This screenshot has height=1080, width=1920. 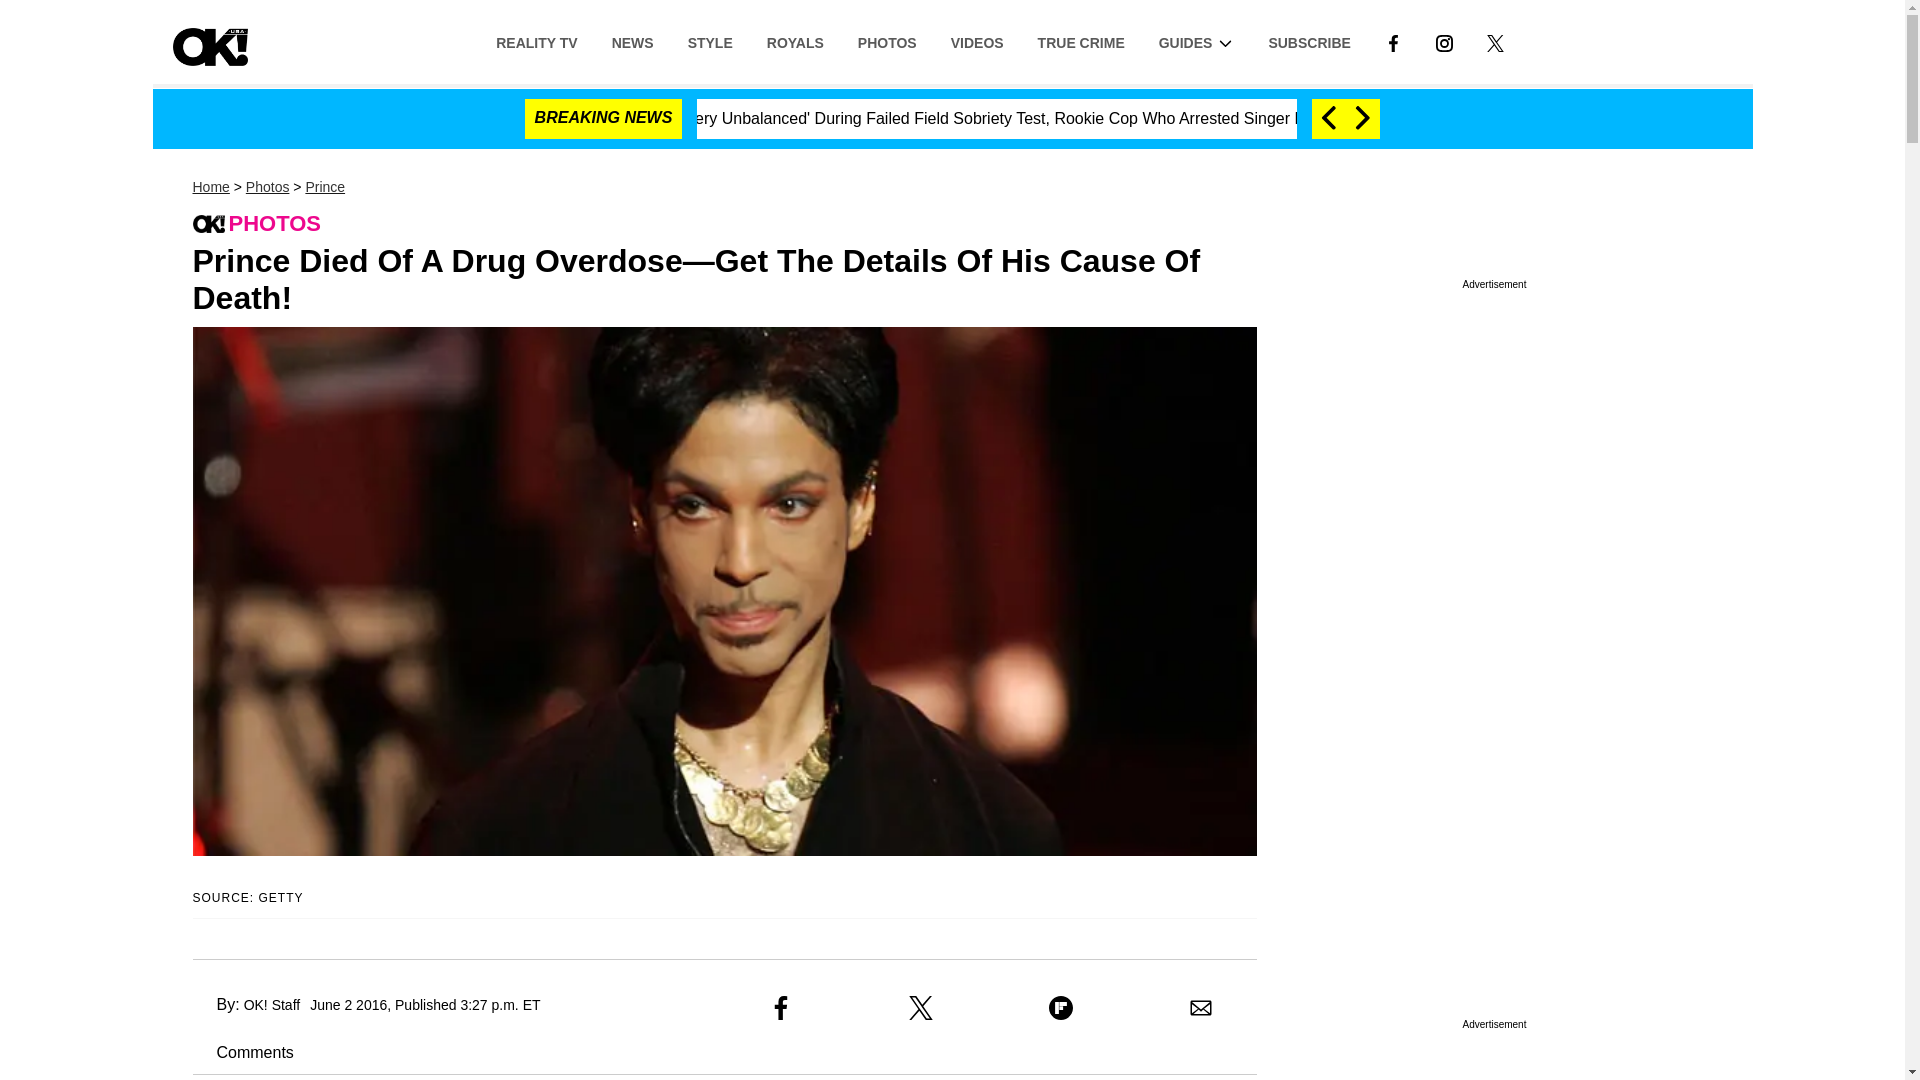 I want to click on LINK TO INSTAGRAM, so click(x=1444, y=42).